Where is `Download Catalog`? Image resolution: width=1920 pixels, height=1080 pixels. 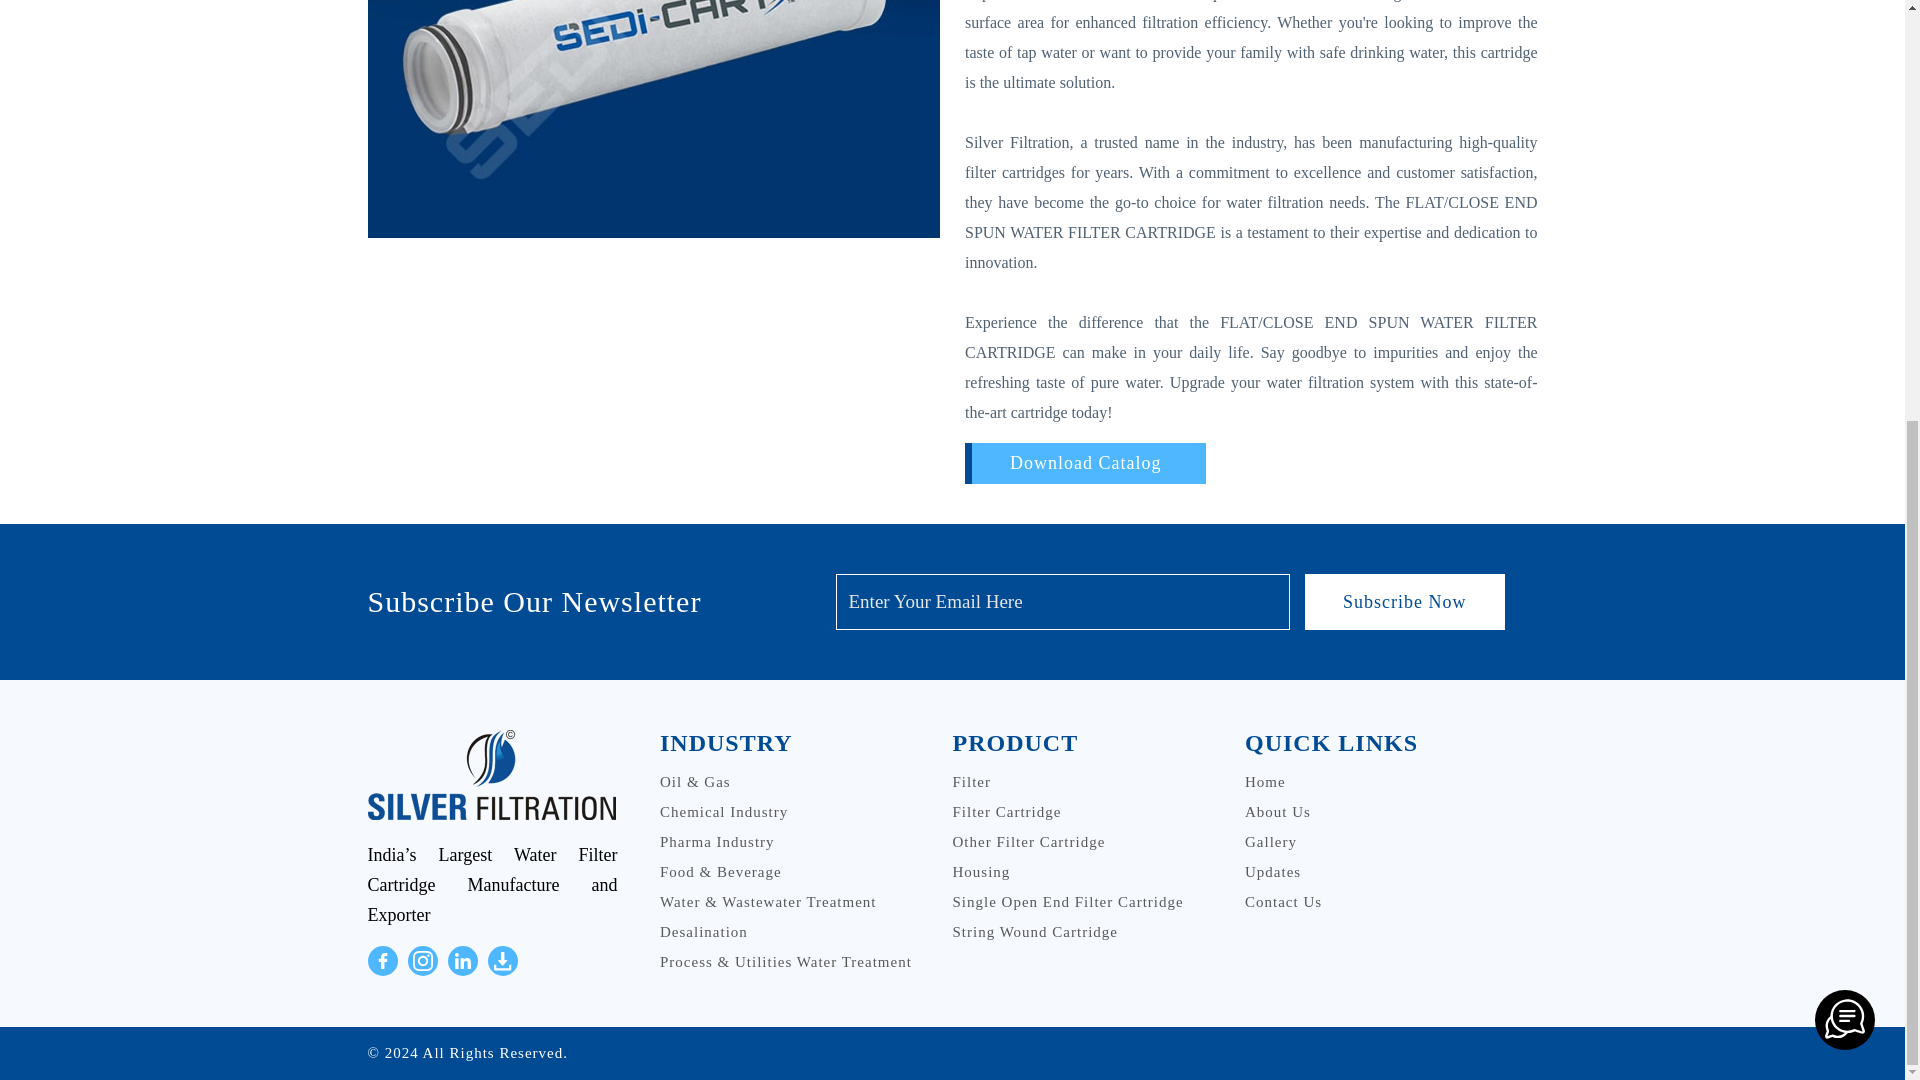
Download Catalog is located at coordinates (1085, 462).